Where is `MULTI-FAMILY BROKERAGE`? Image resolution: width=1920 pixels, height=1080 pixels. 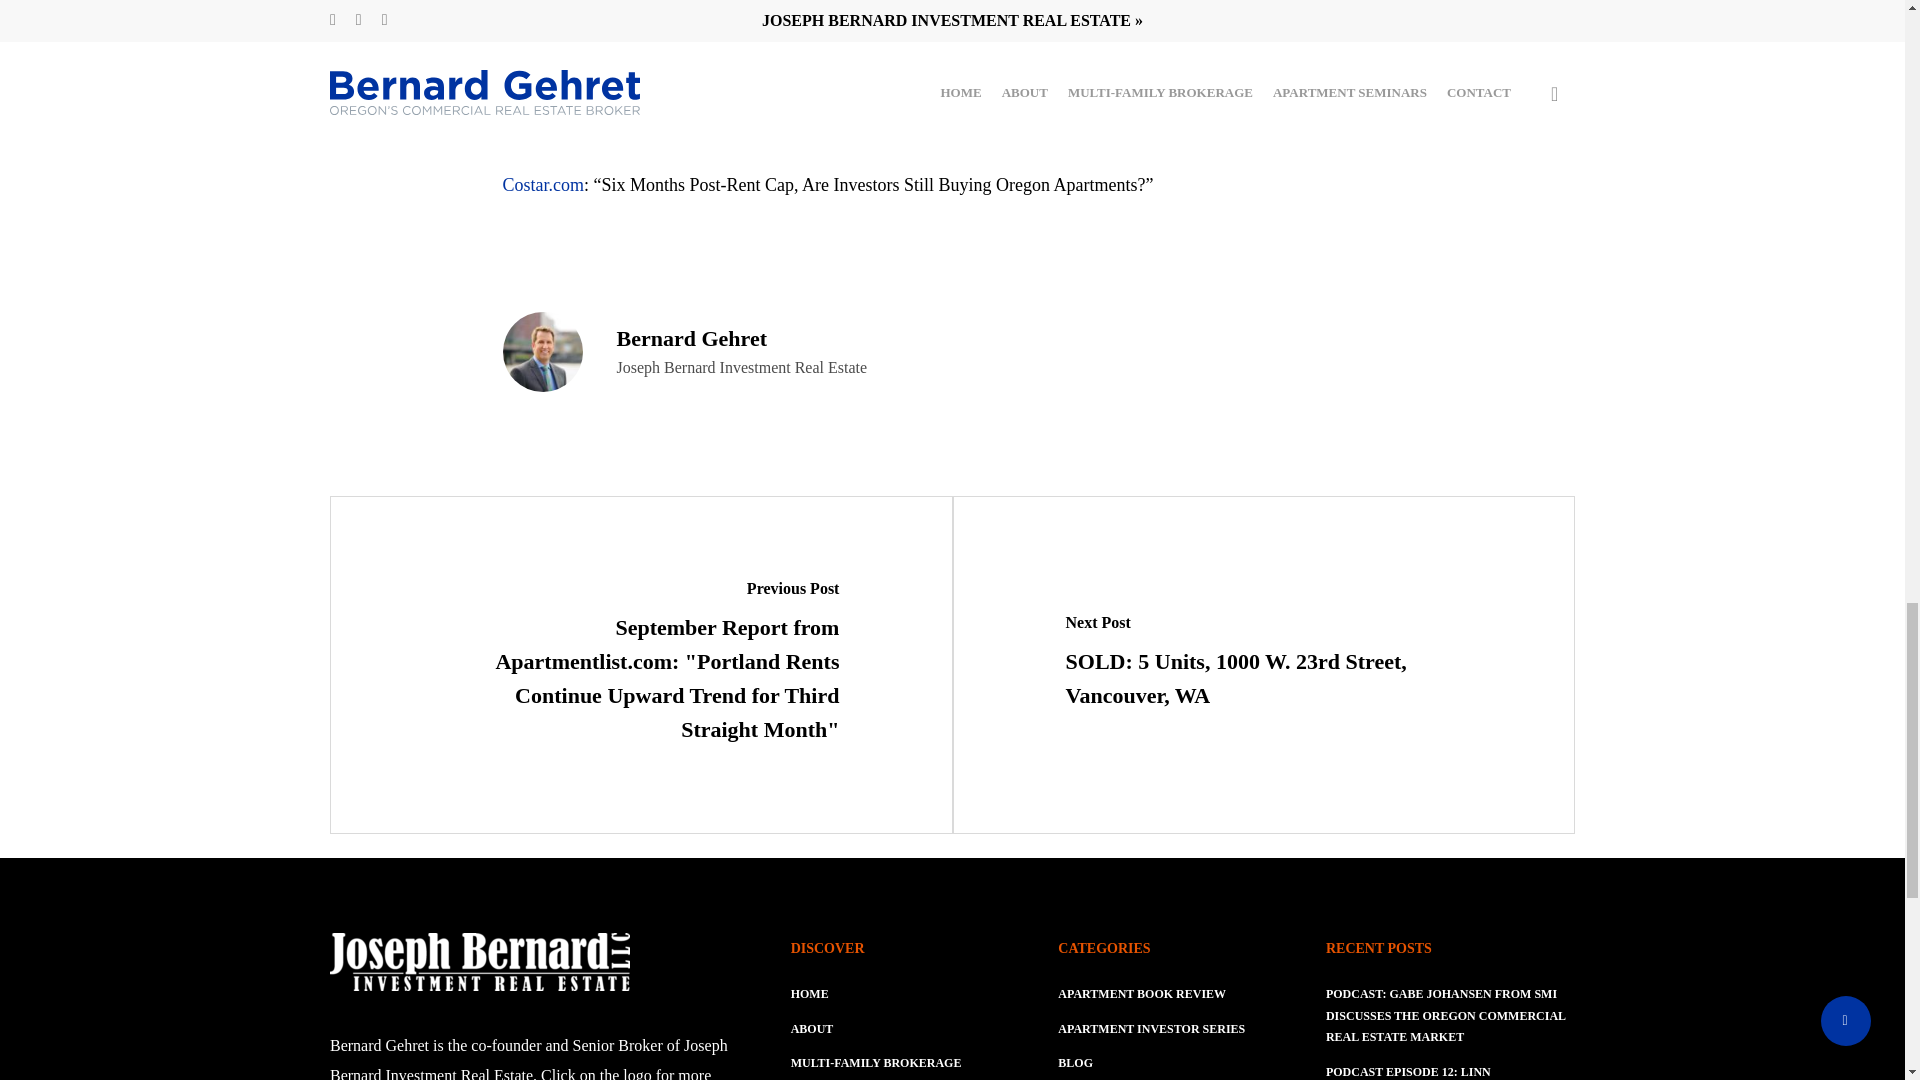 MULTI-FAMILY BROKERAGE is located at coordinates (912, 1064).